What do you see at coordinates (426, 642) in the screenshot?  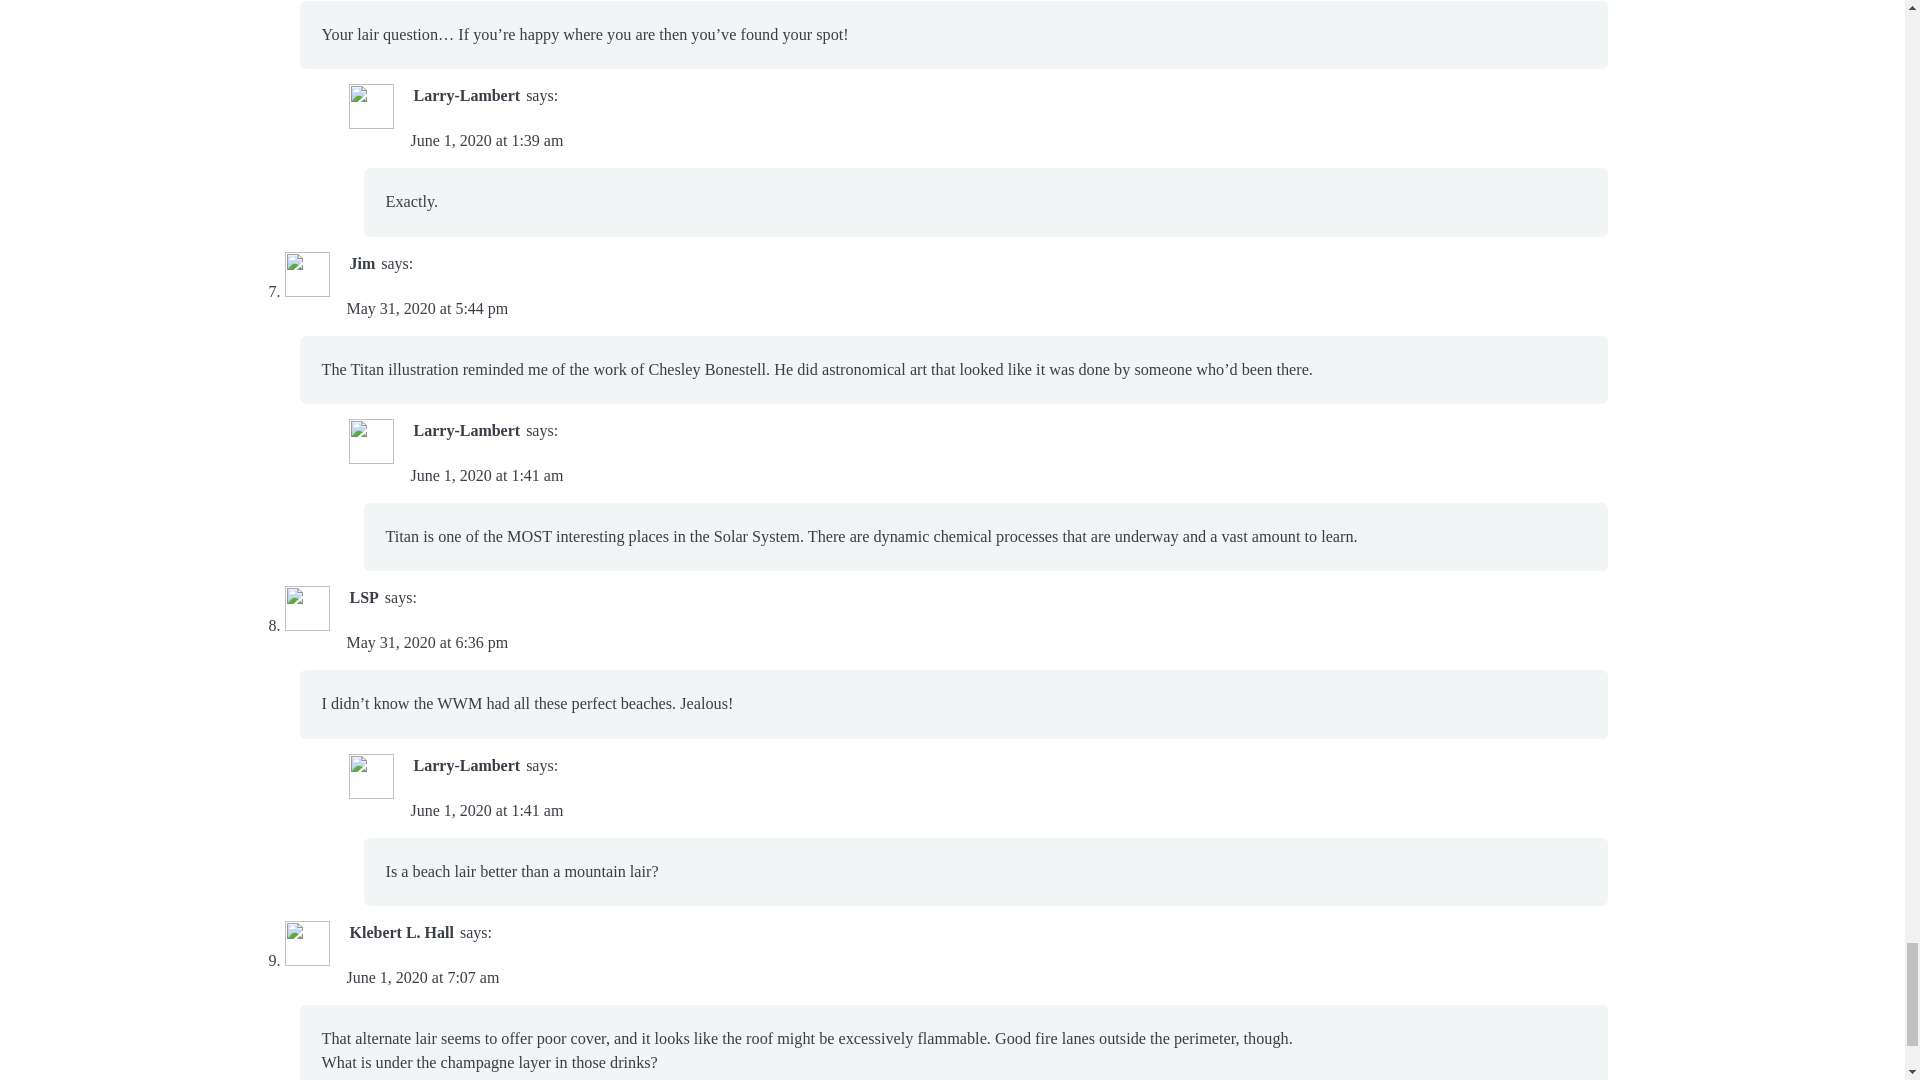 I see `May 31, 2020 at 6:36 pm` at bounding box center [426, 642].